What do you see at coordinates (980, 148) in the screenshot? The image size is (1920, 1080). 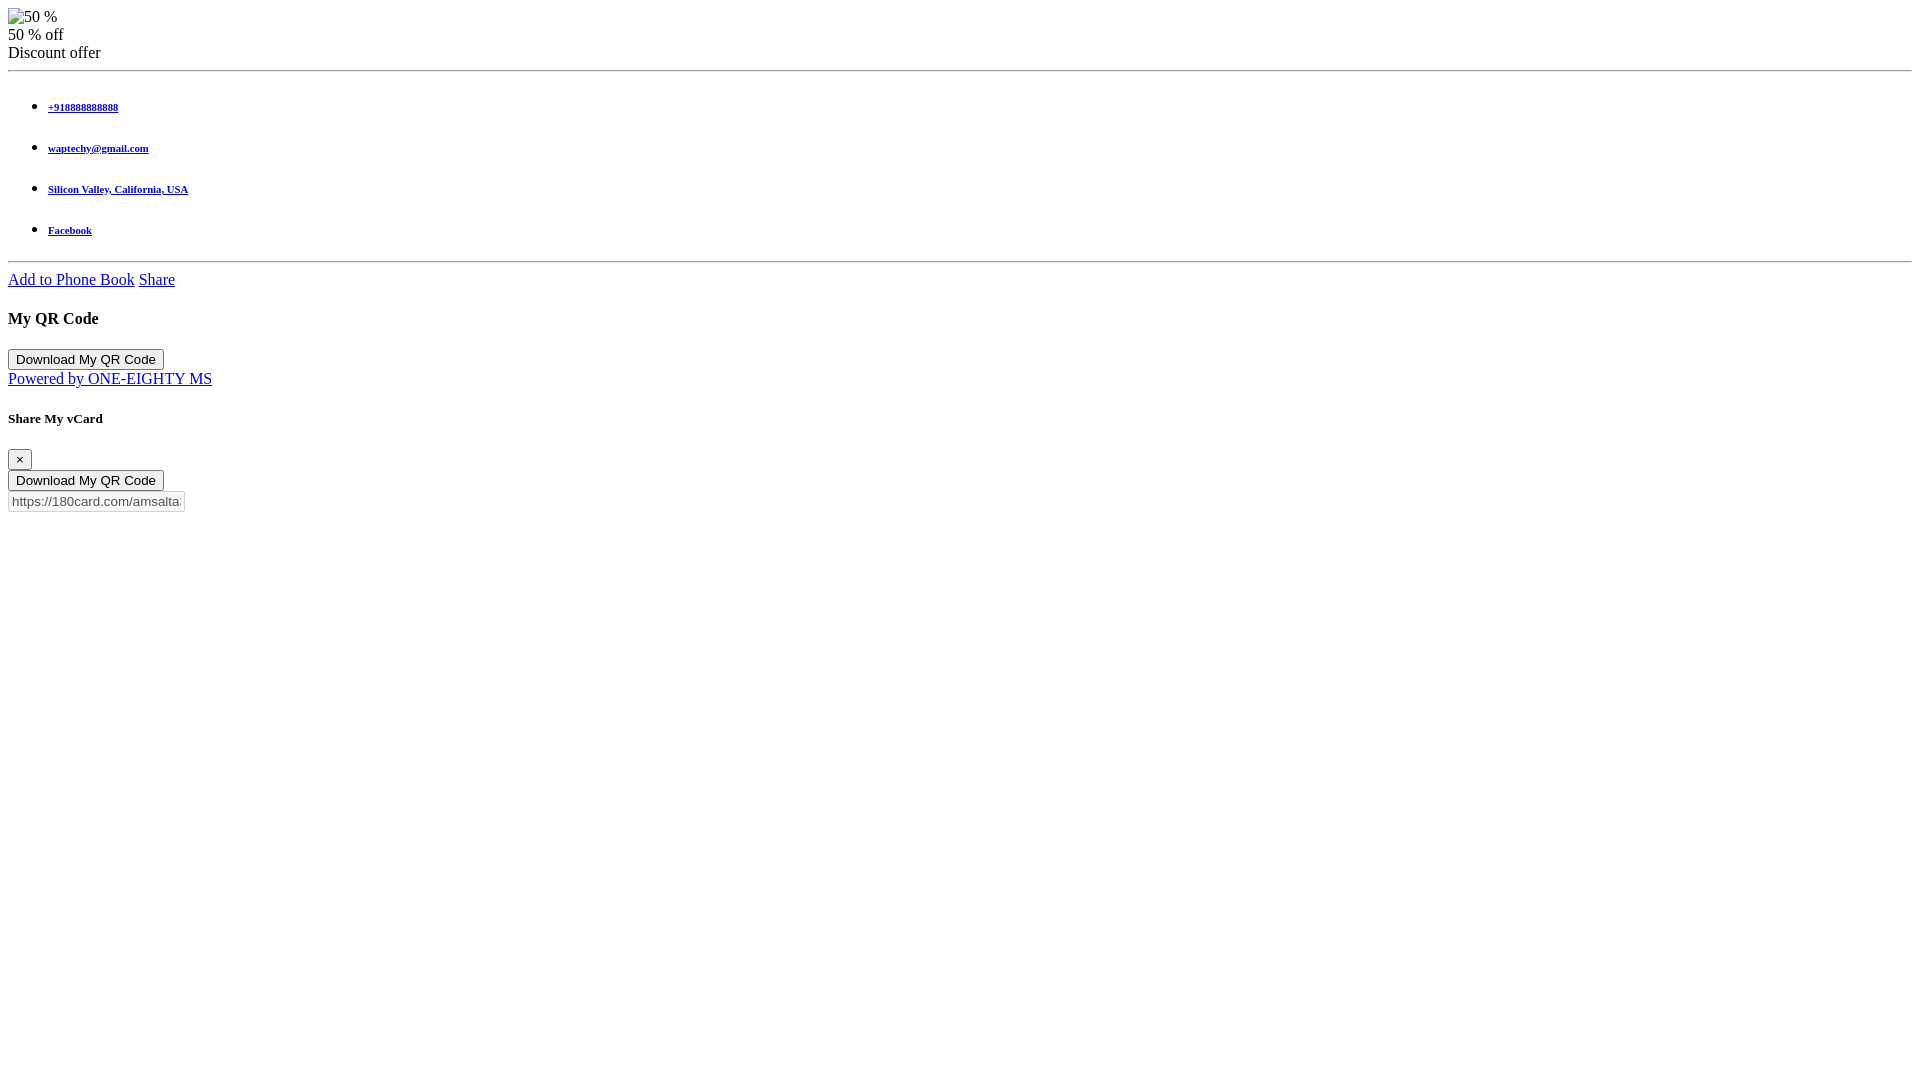 I see `waptechy@gmail.com` at bounding box center [980, 148].